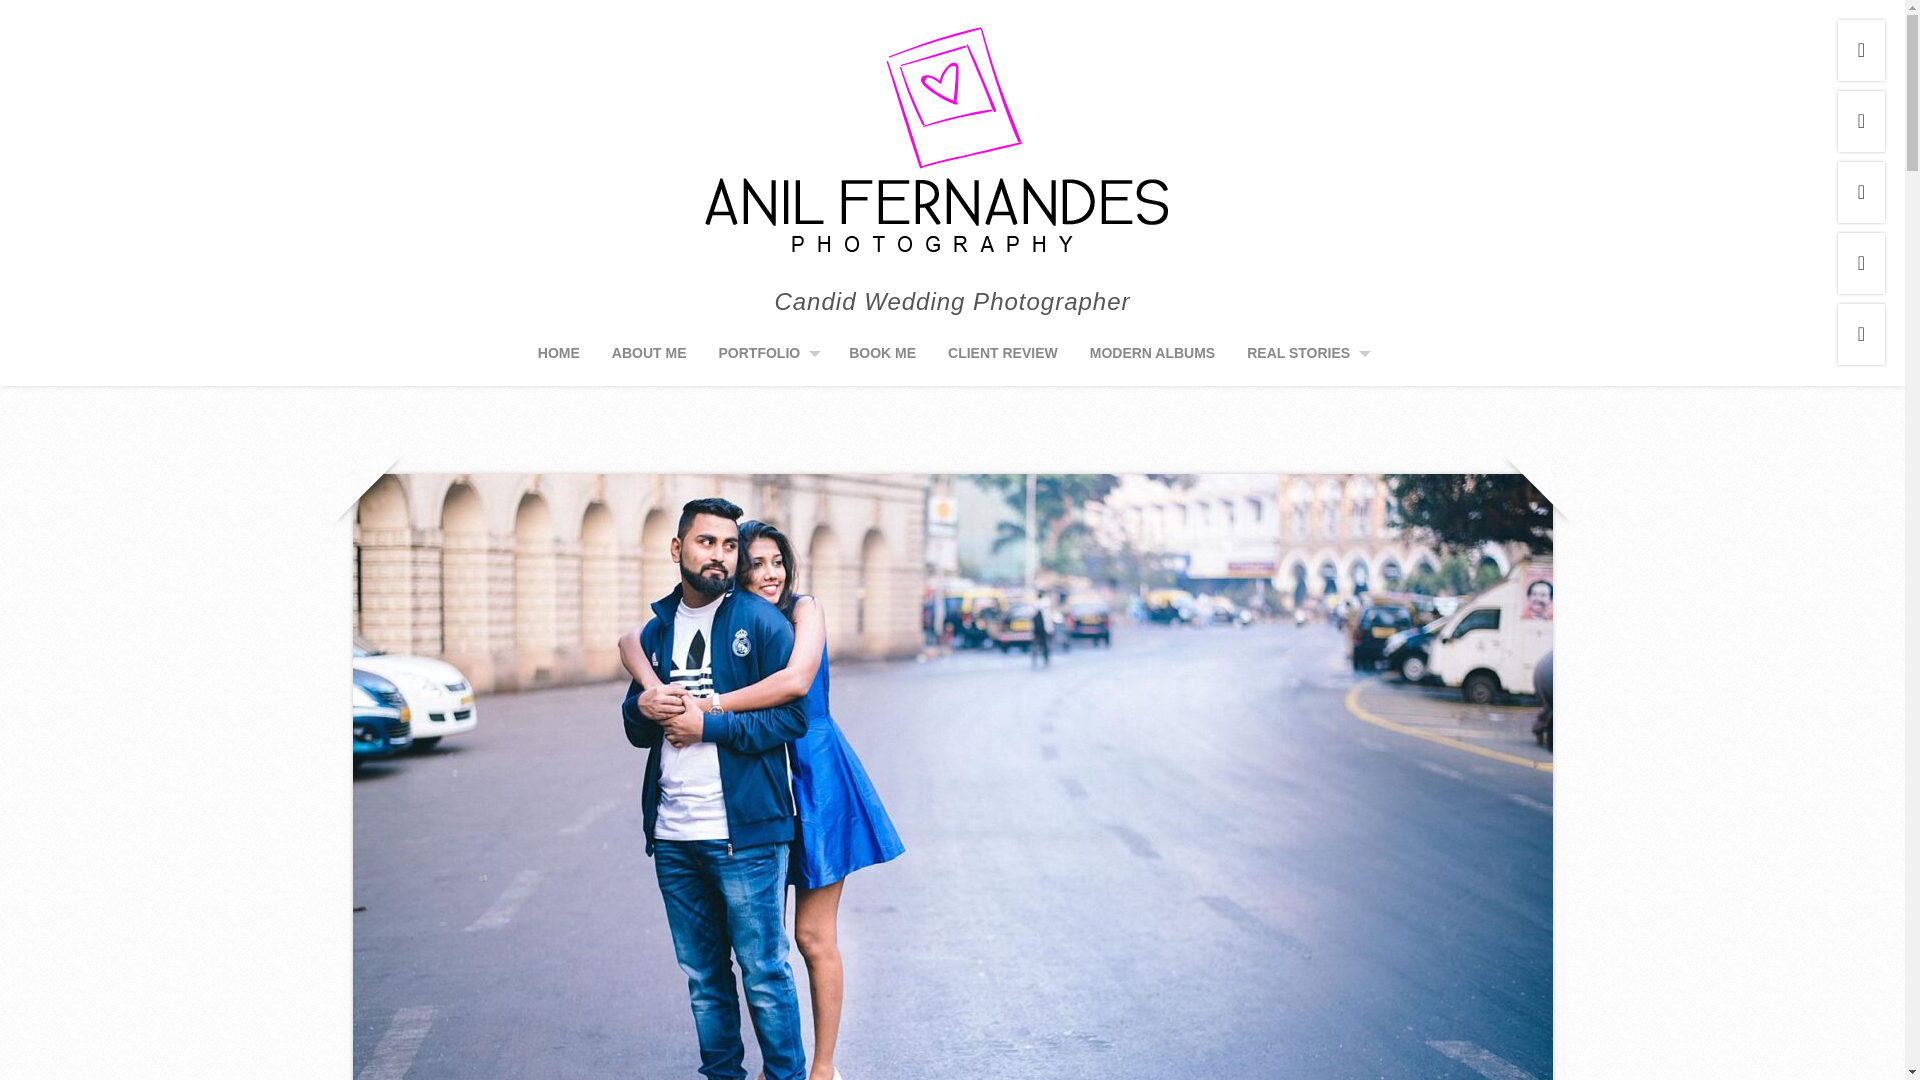 This screenshot has height=1080, width=1920. What do you see at coordinates (650, 358) in the screenshot?
I see `ABOUT ME` at bounding box center [650, 358].